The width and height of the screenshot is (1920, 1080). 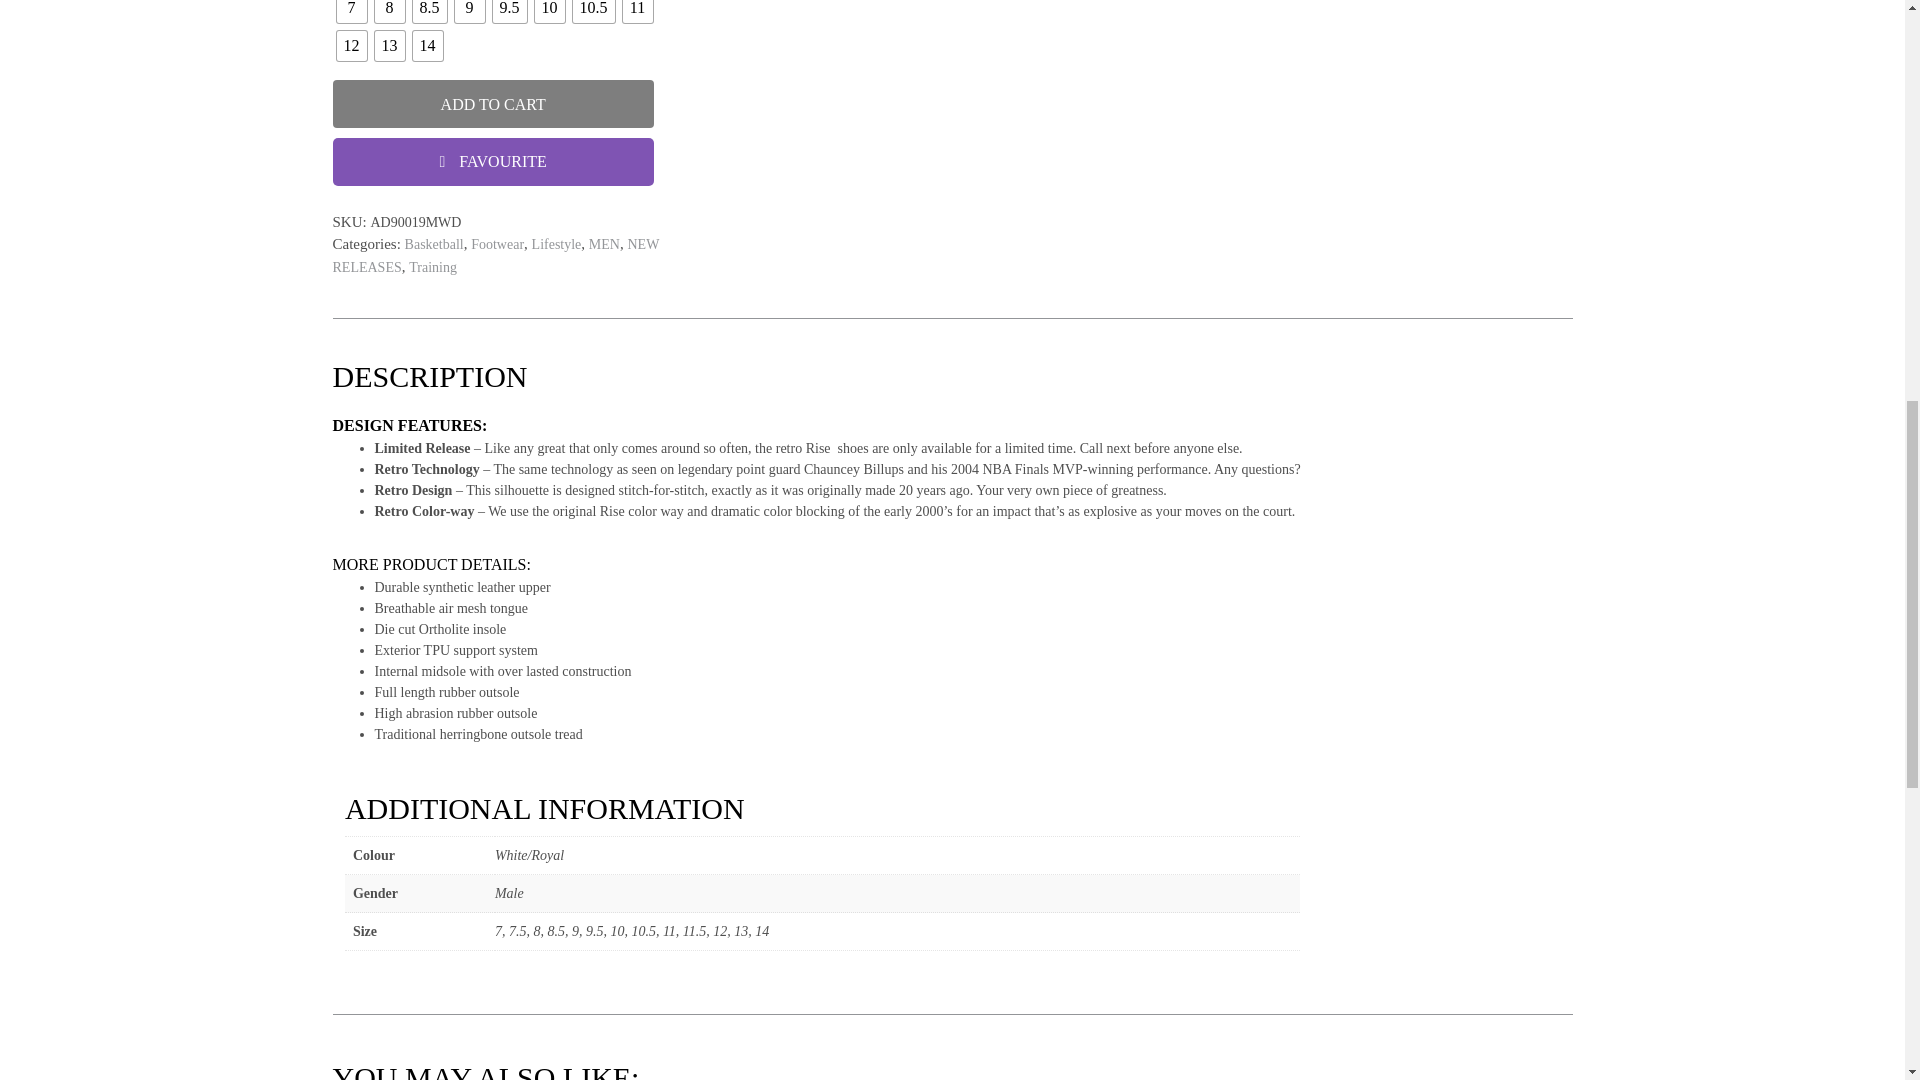 I want to click on ADD TO CART, so click(x=492, y=104).